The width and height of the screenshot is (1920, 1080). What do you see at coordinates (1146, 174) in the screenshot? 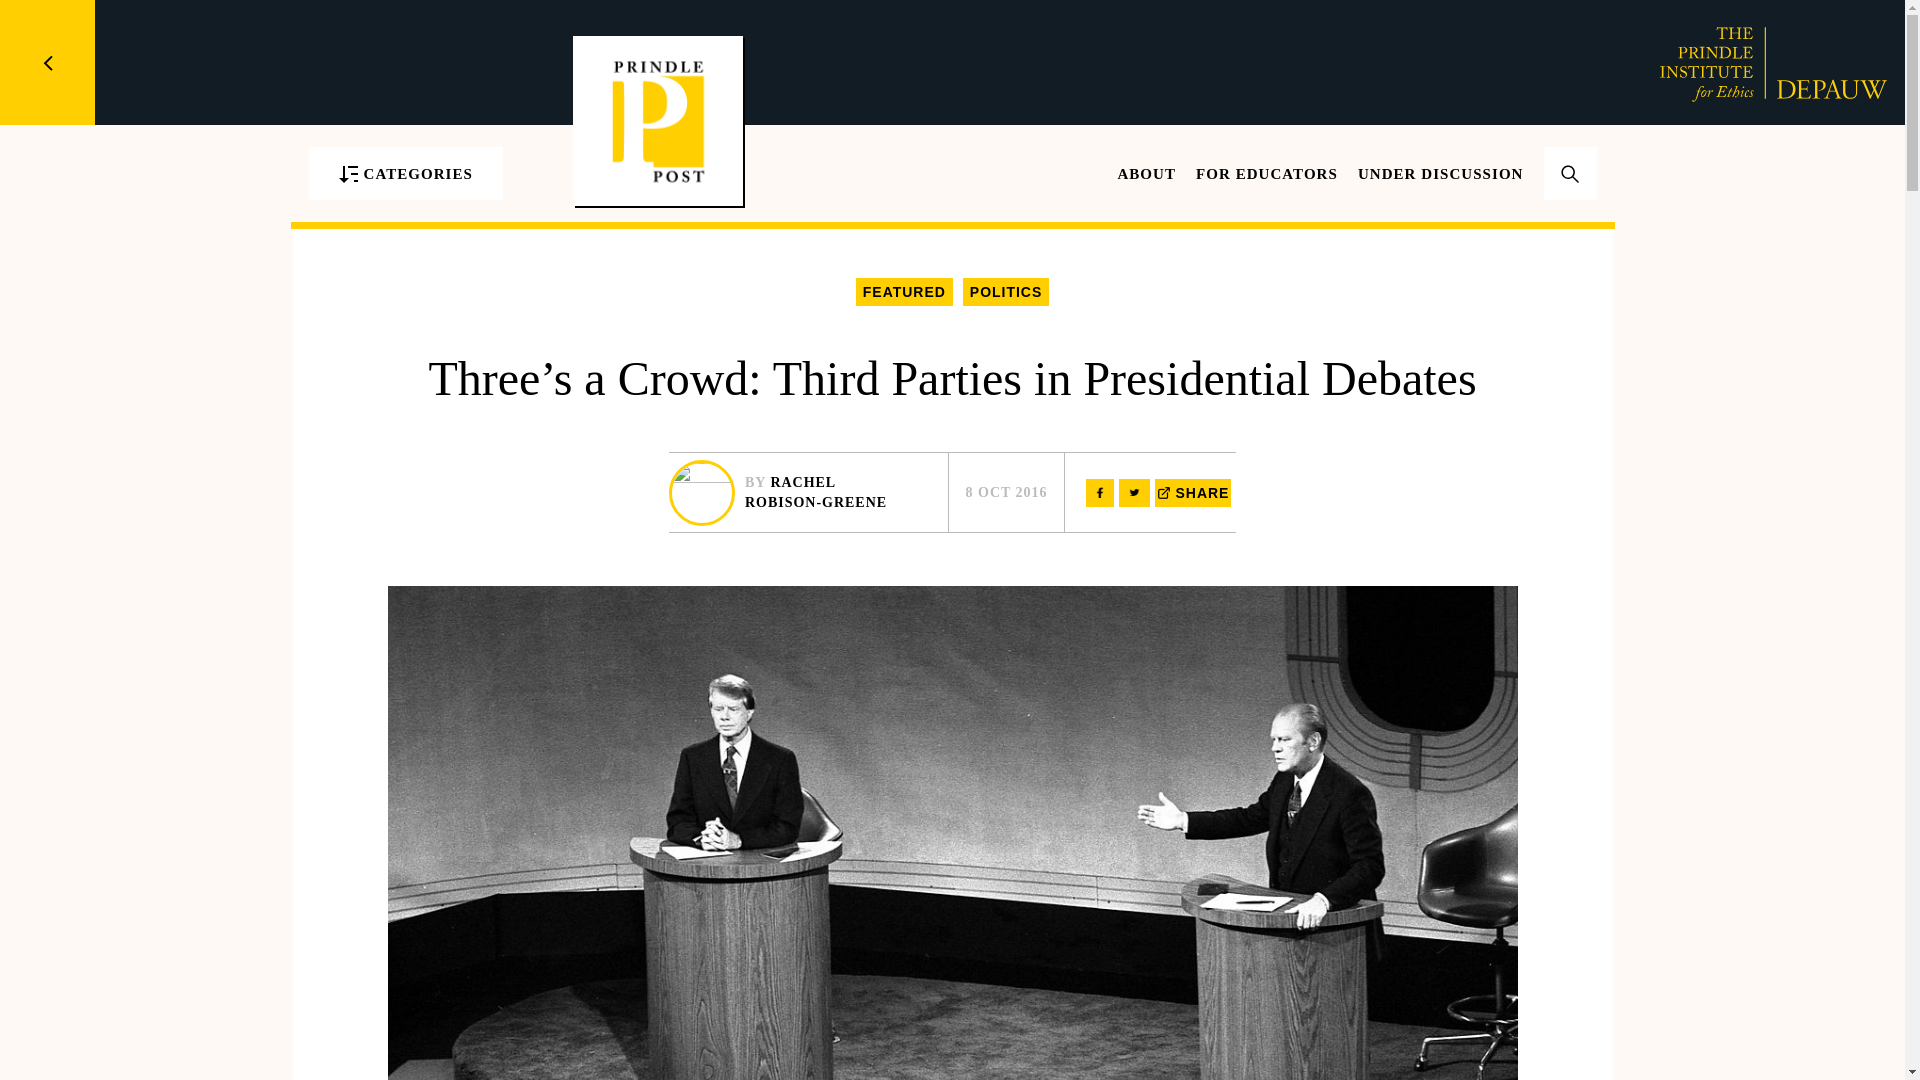
I see `ABOUT` at bounding box center [1146, 174].